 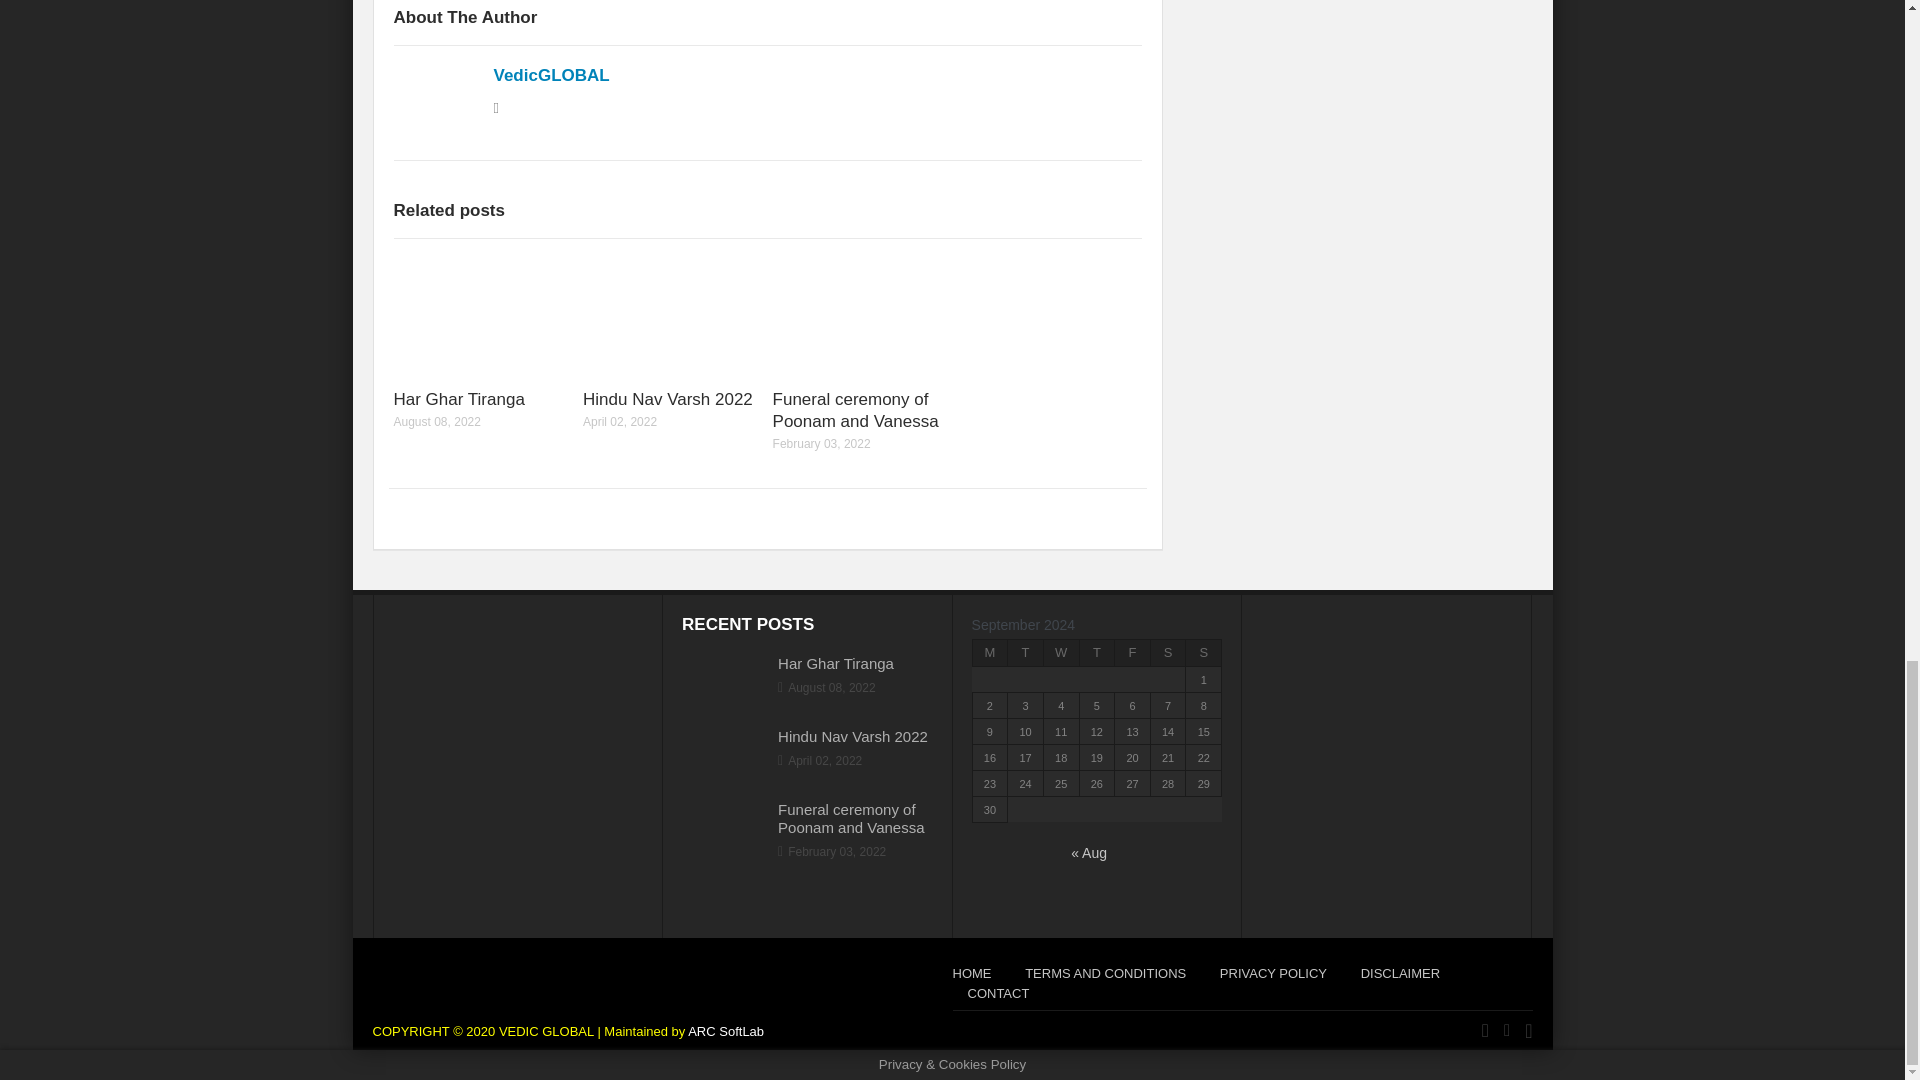 I want to click on Thursday, so click(x=1097, y=652).